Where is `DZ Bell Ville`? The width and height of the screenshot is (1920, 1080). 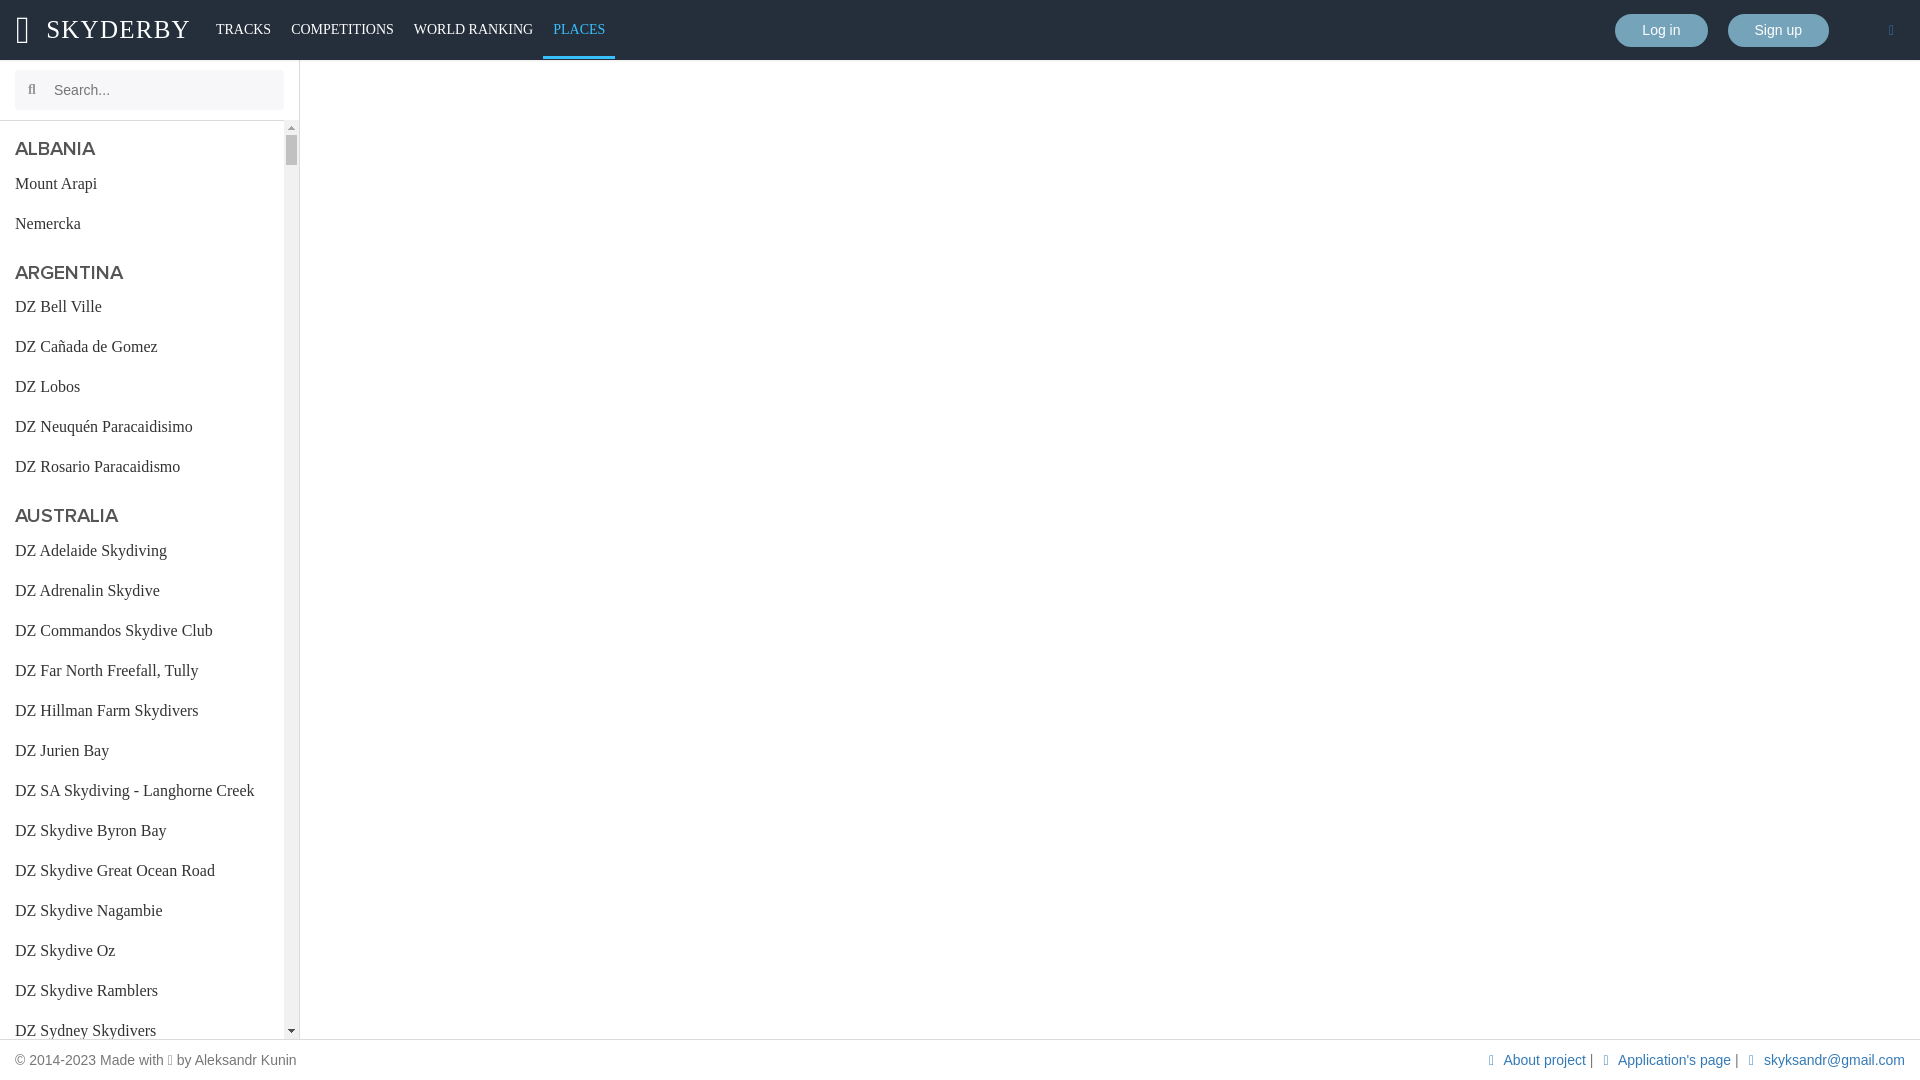
DZ Bell Ville is located at coordinates (142, 307).